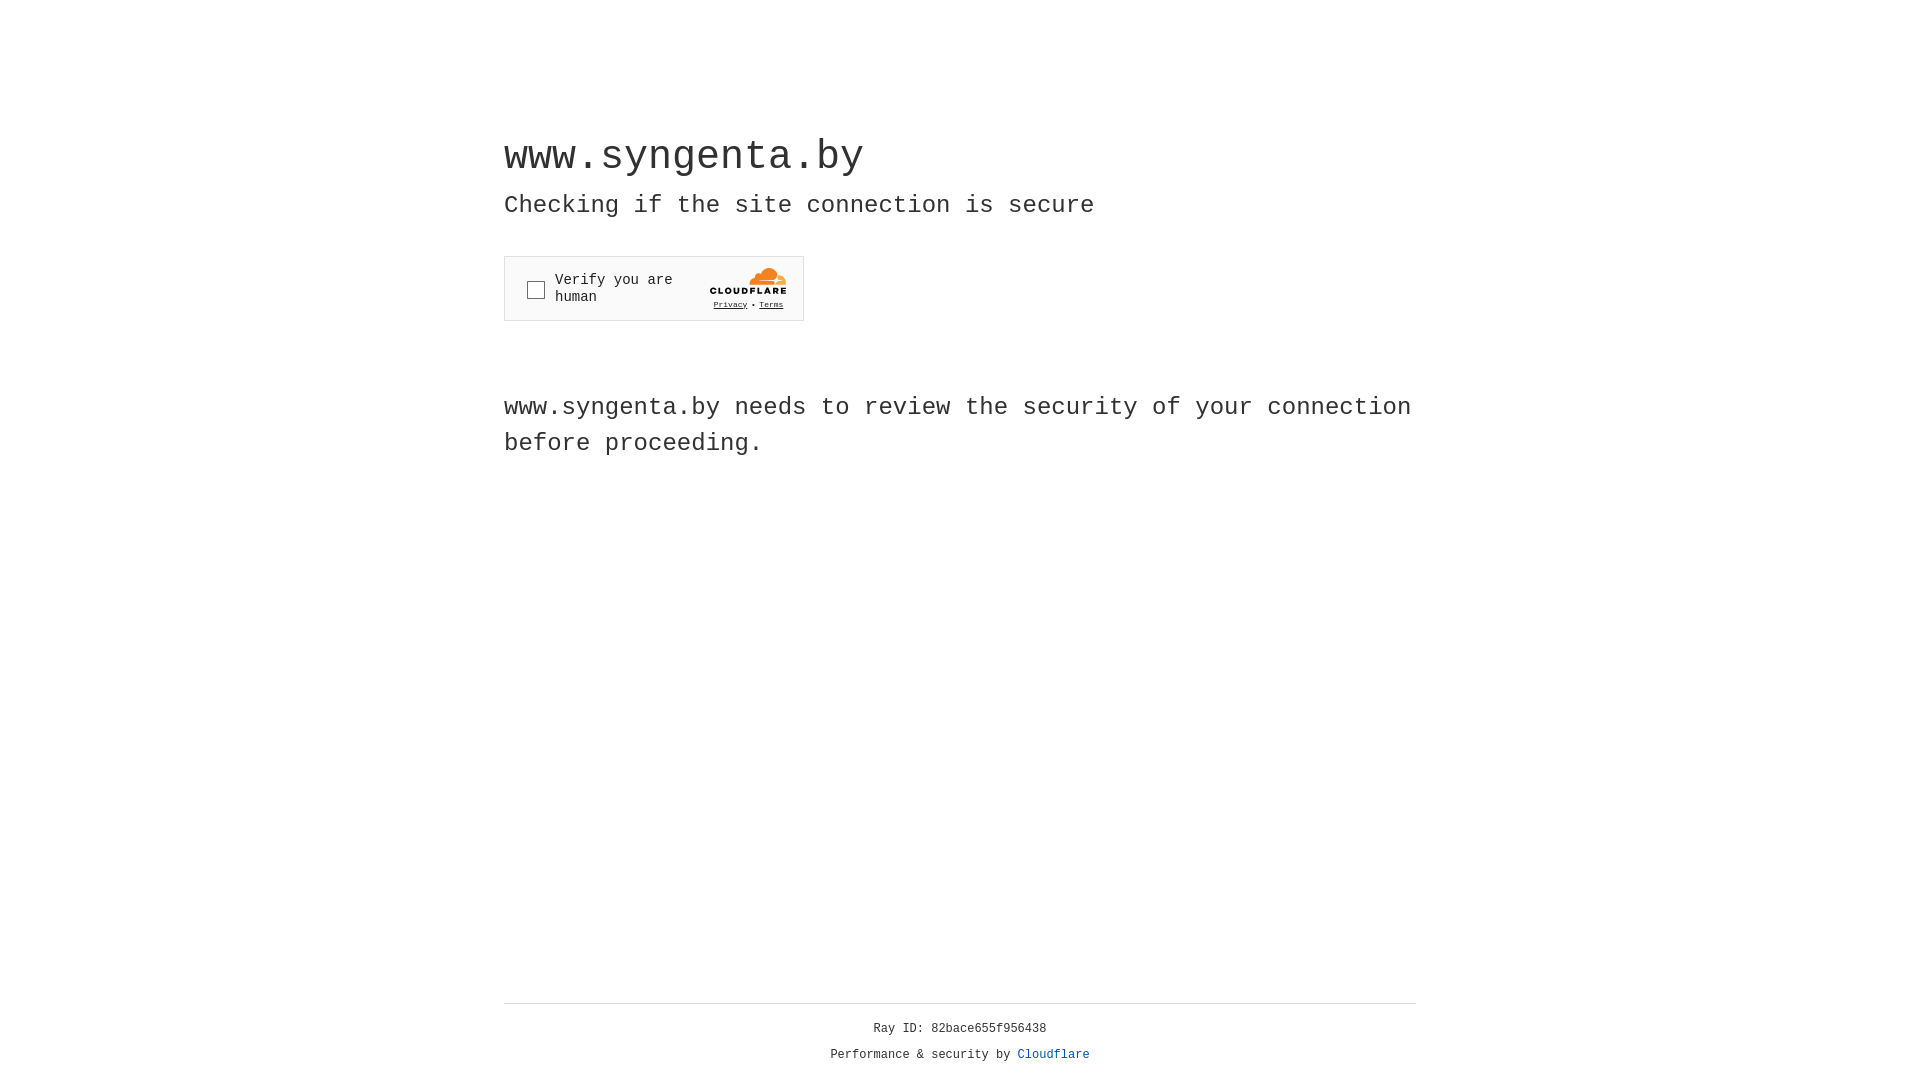 This screenshot has height=1080, width=1920. I want to click on Widget containing a Cloudflare security challenge, so click(654, 288).